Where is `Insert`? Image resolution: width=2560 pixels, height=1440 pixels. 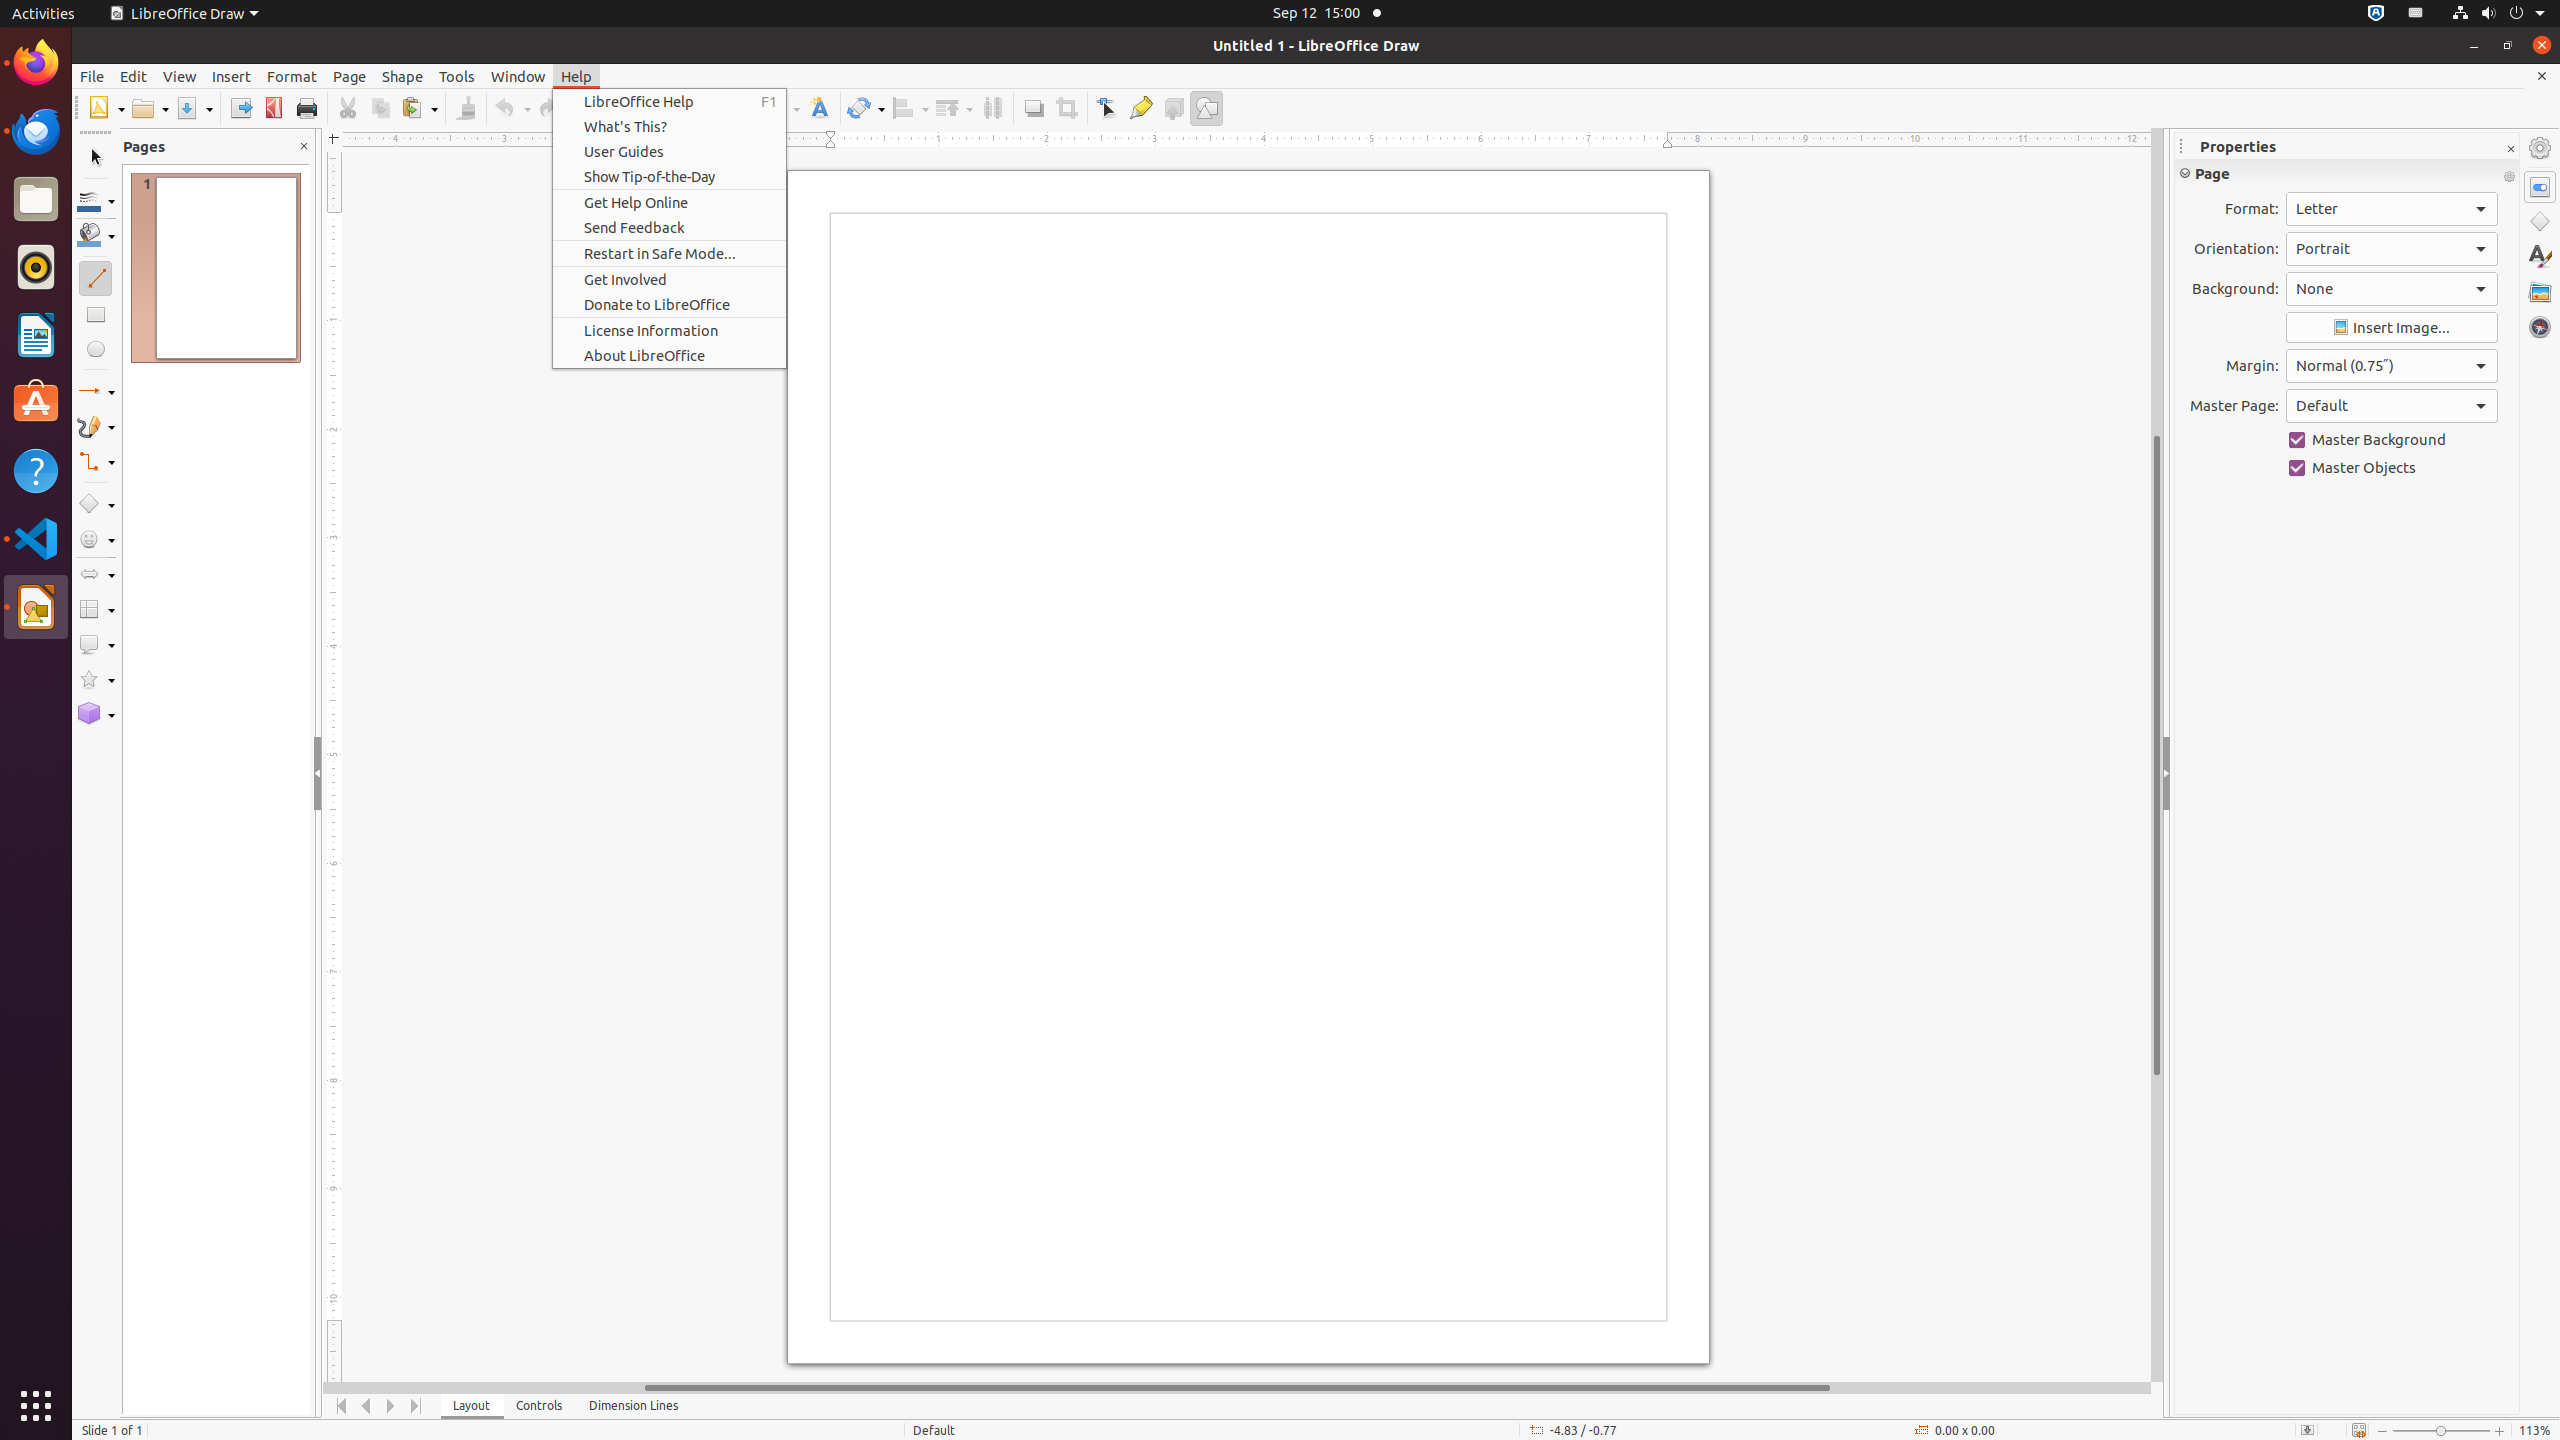
Insert is located at coordinates (232, 76).